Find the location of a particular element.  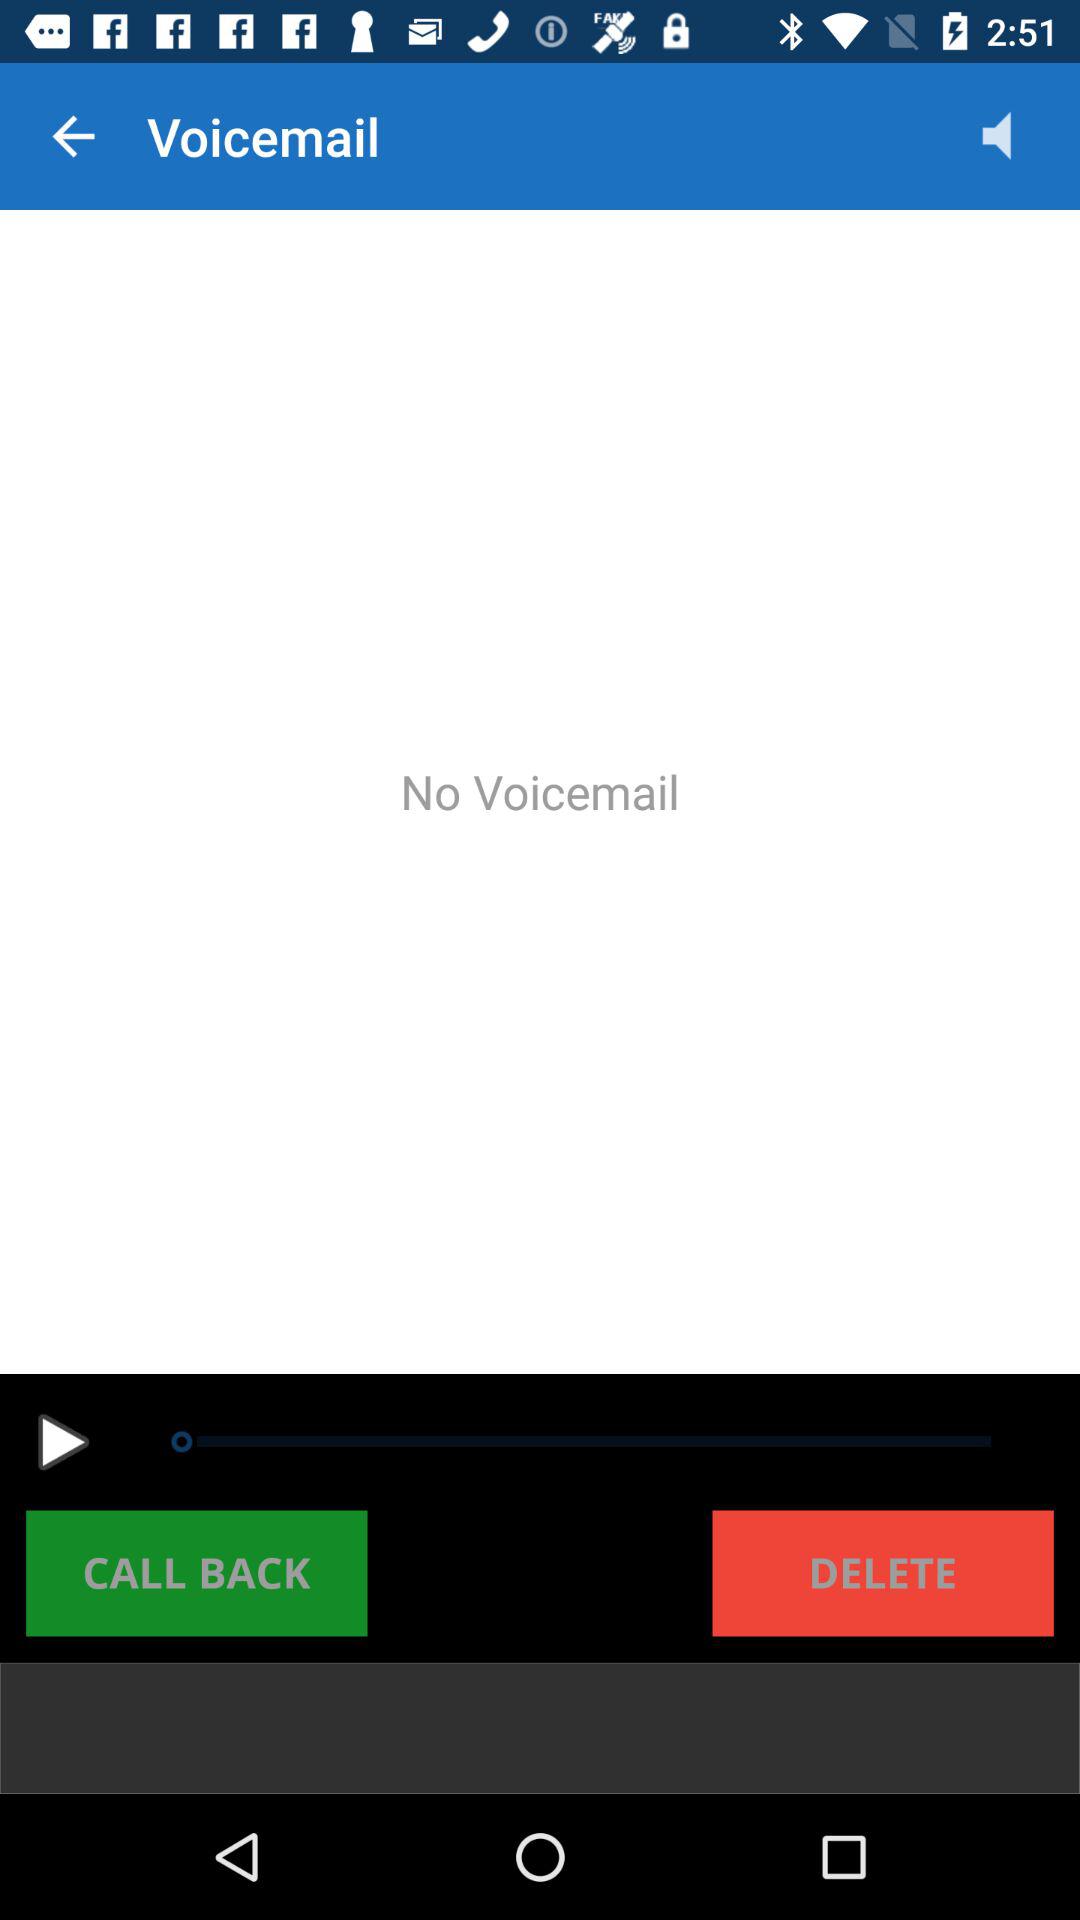

select the item above the call back is located at coordinates (63, 1442).